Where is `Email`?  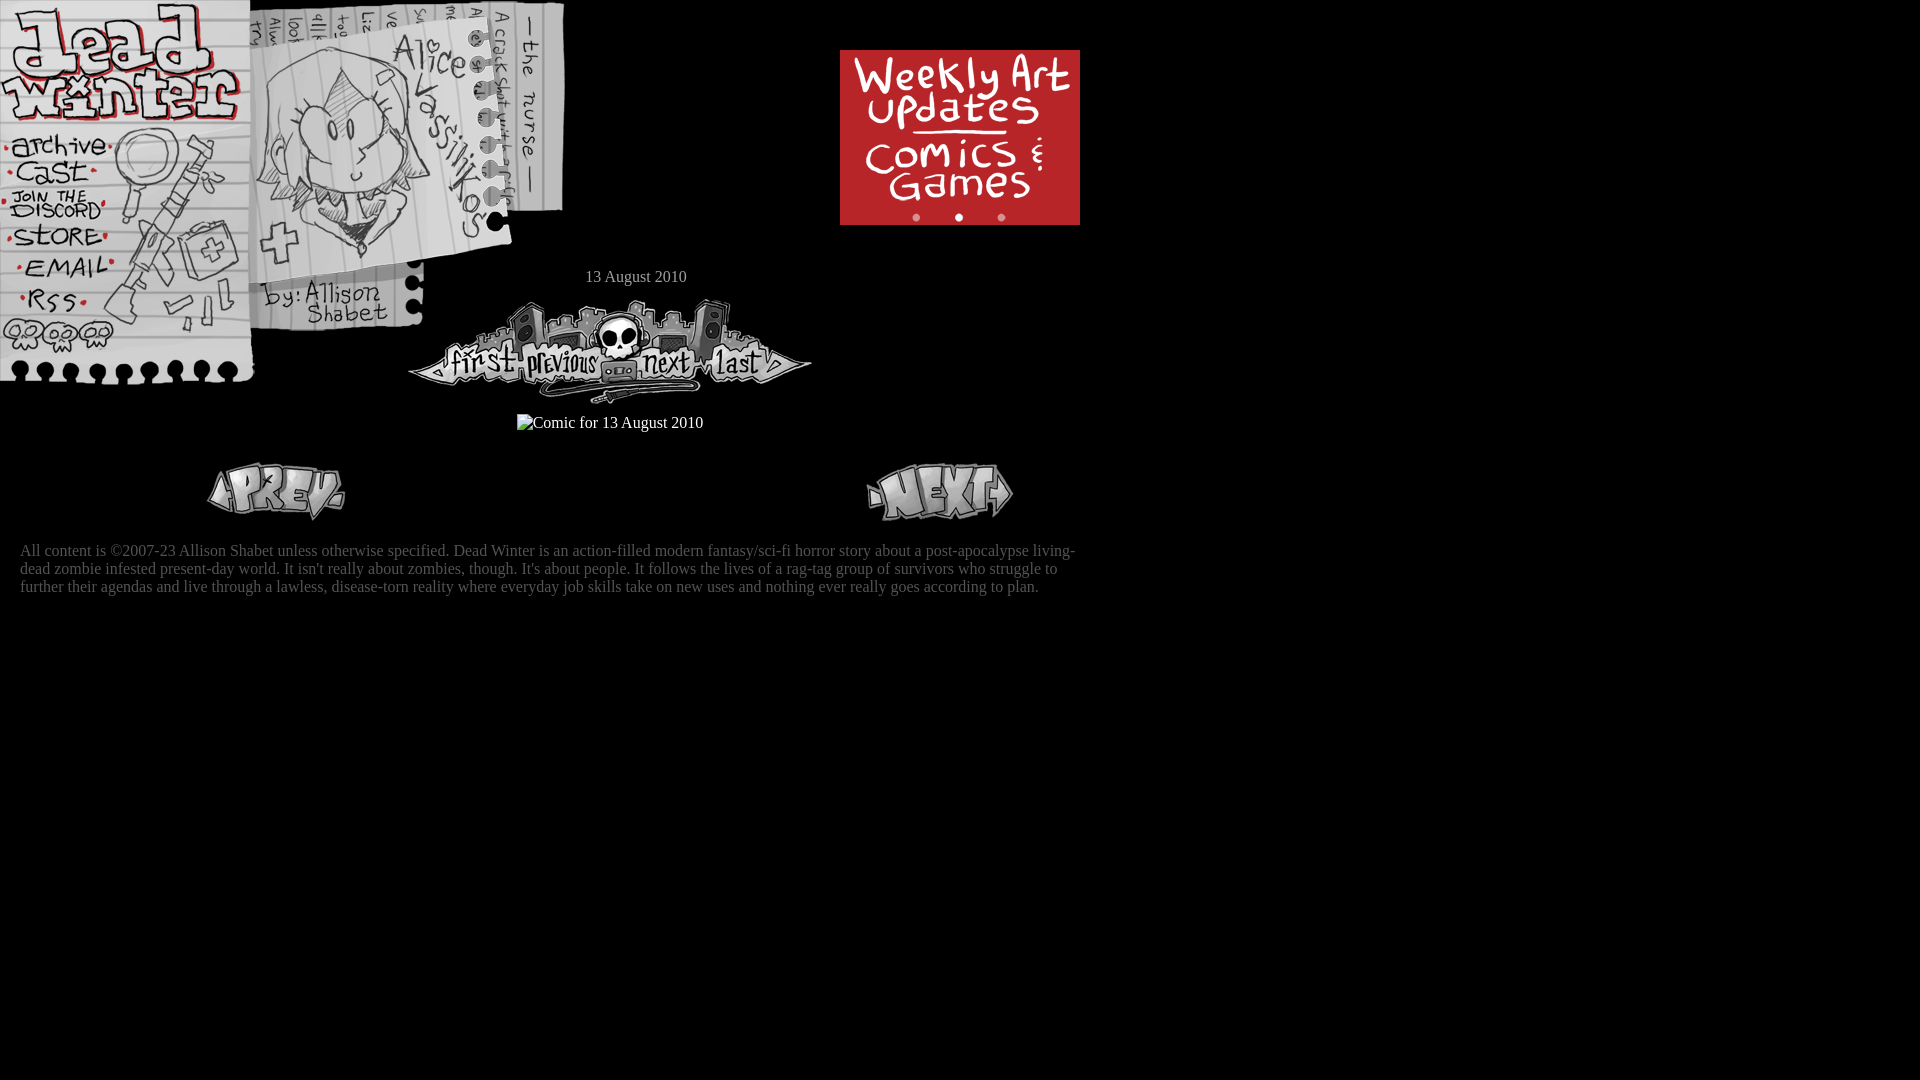
Email is located at coordinates (75, 274).